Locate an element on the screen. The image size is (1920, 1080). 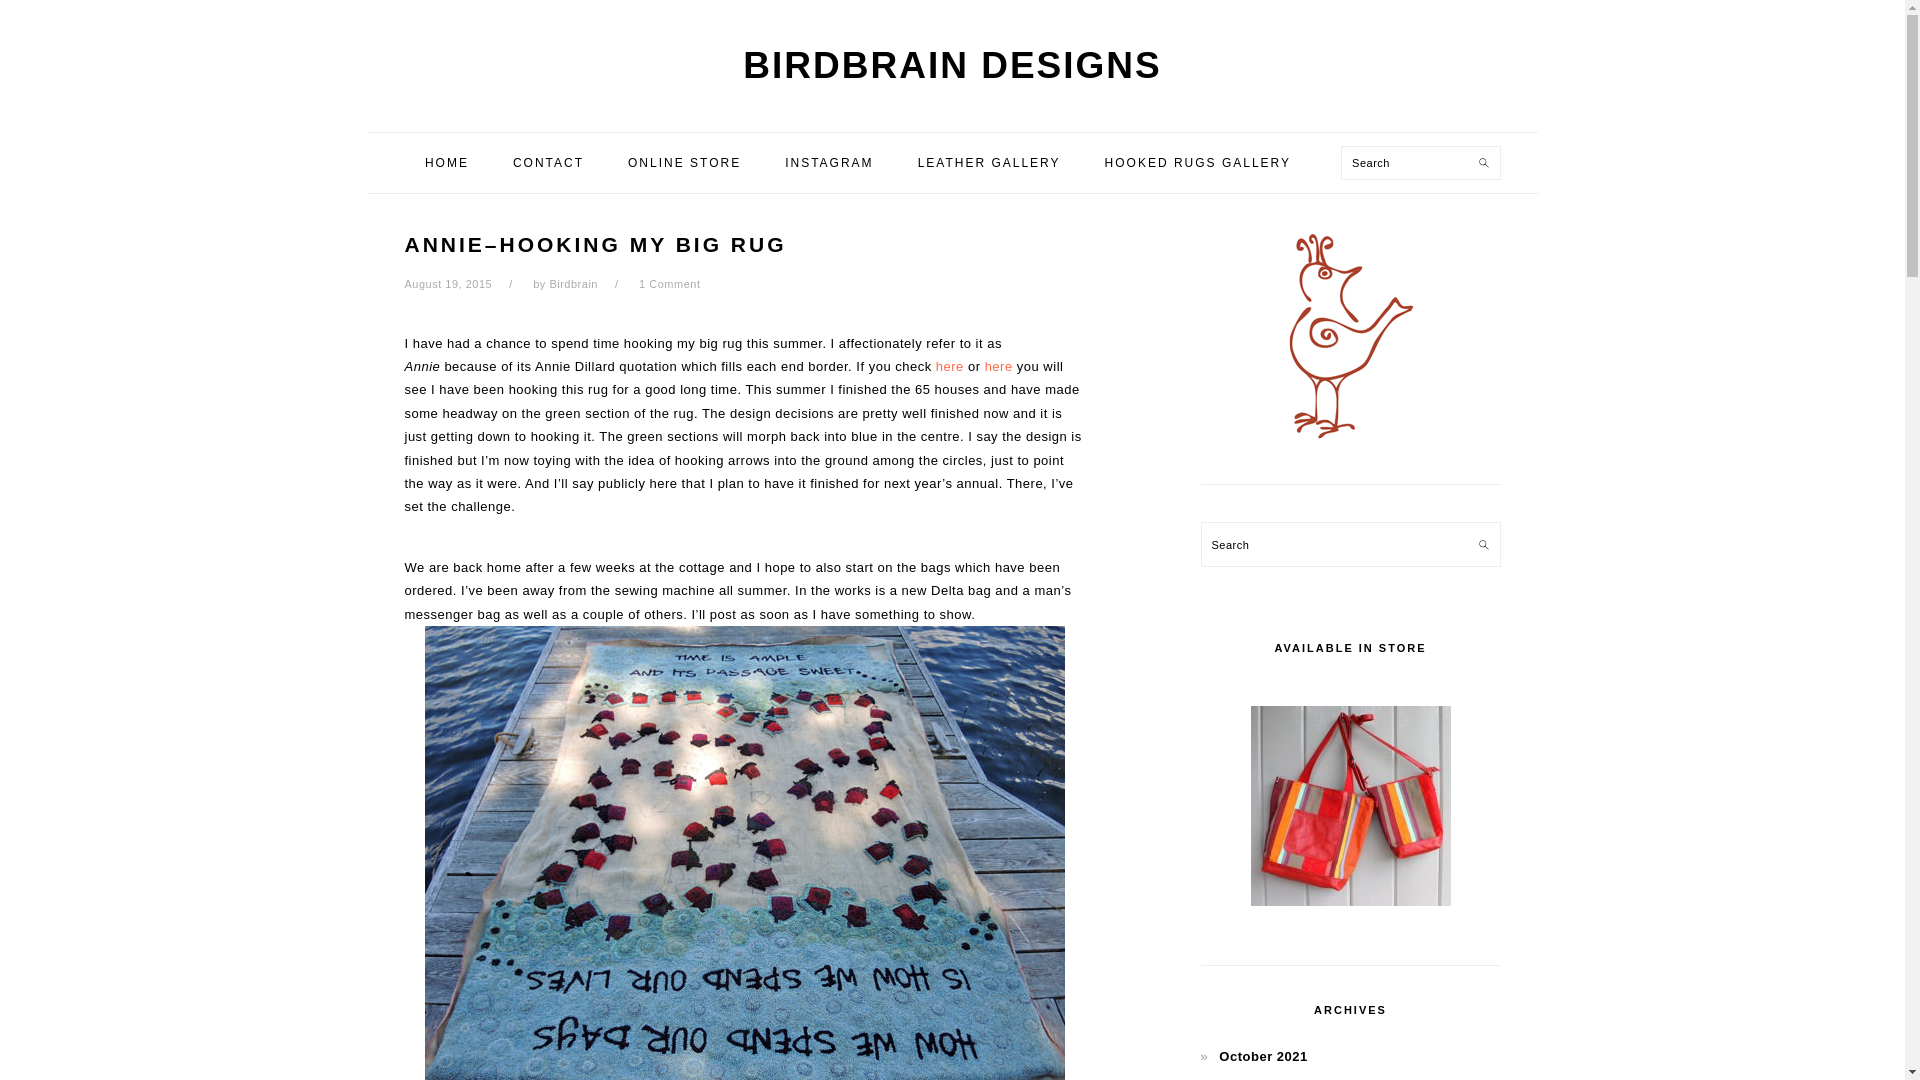
LEATHER GALLERY is located at coordinates (989, 162).